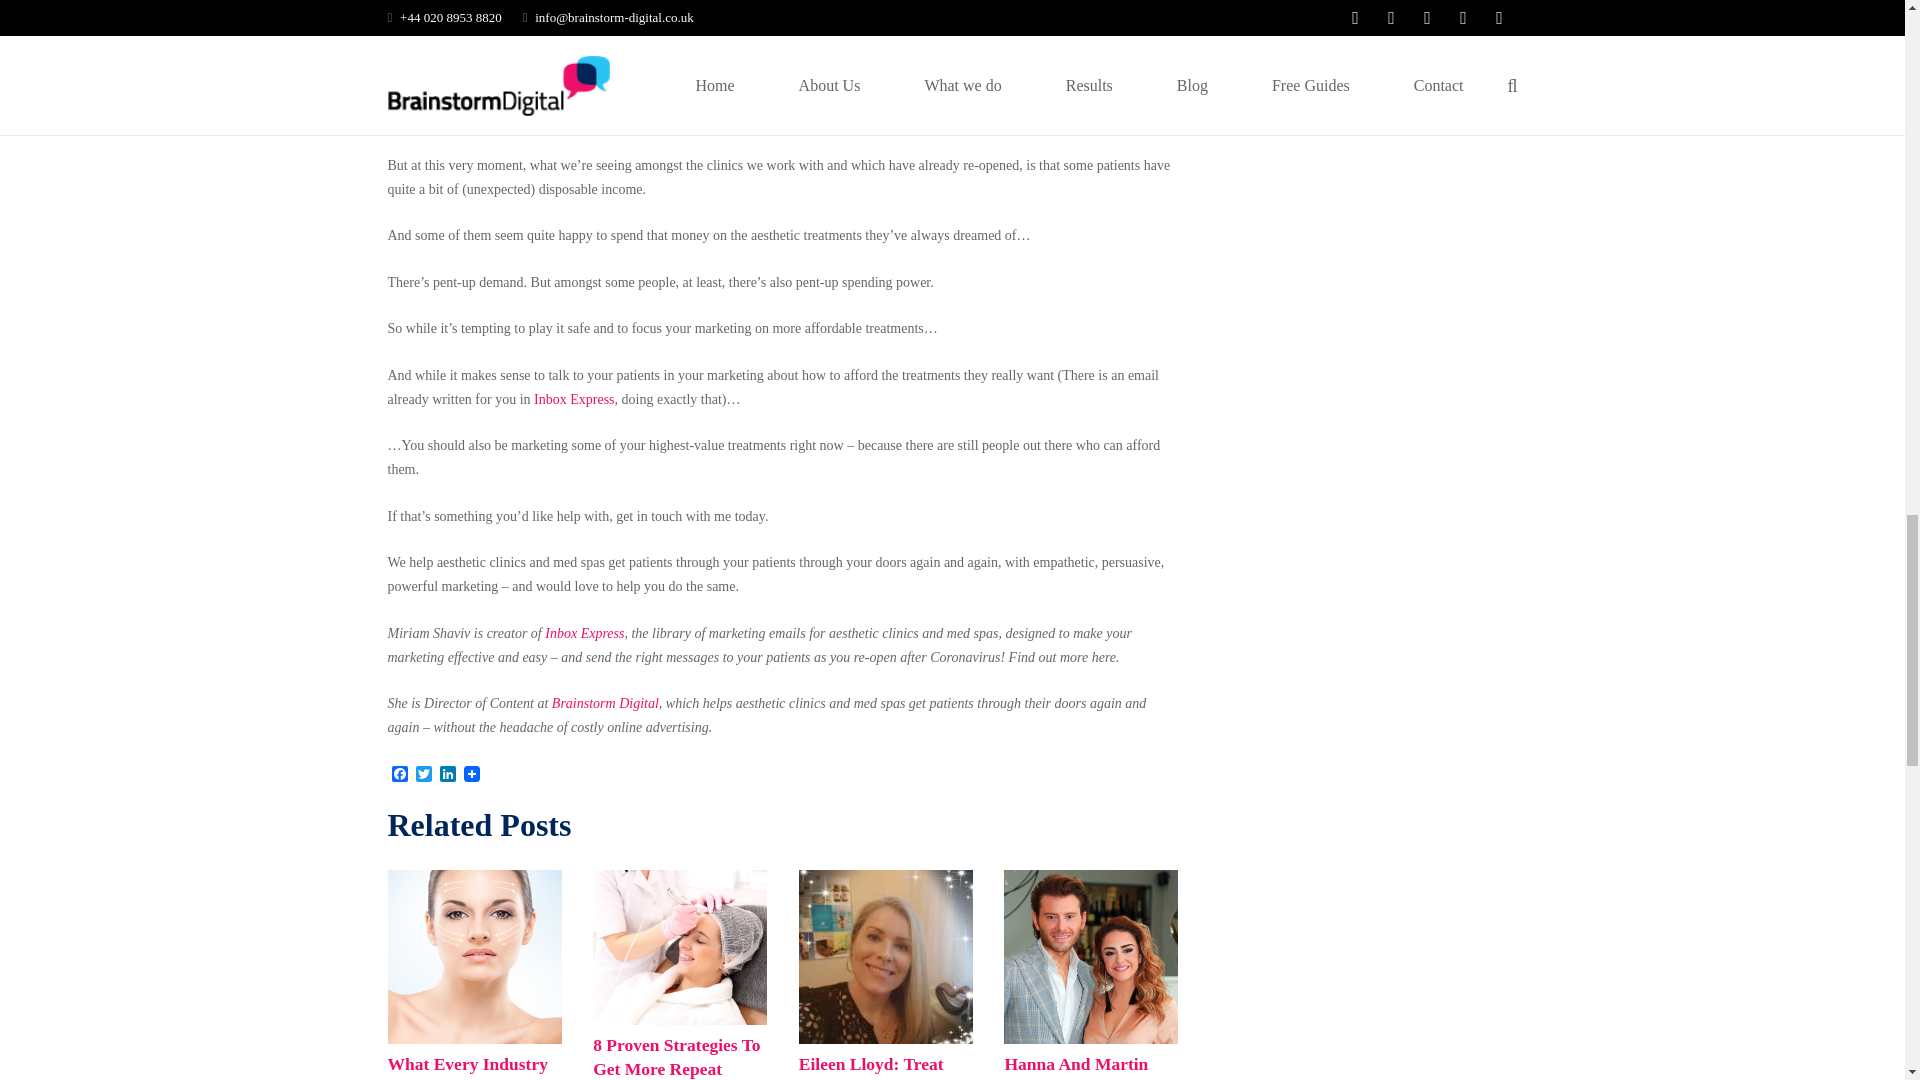  What do you see at coordinates (584, 634) in the screenshot?
I see `Inbox Express` at bounding box center [584, 634].